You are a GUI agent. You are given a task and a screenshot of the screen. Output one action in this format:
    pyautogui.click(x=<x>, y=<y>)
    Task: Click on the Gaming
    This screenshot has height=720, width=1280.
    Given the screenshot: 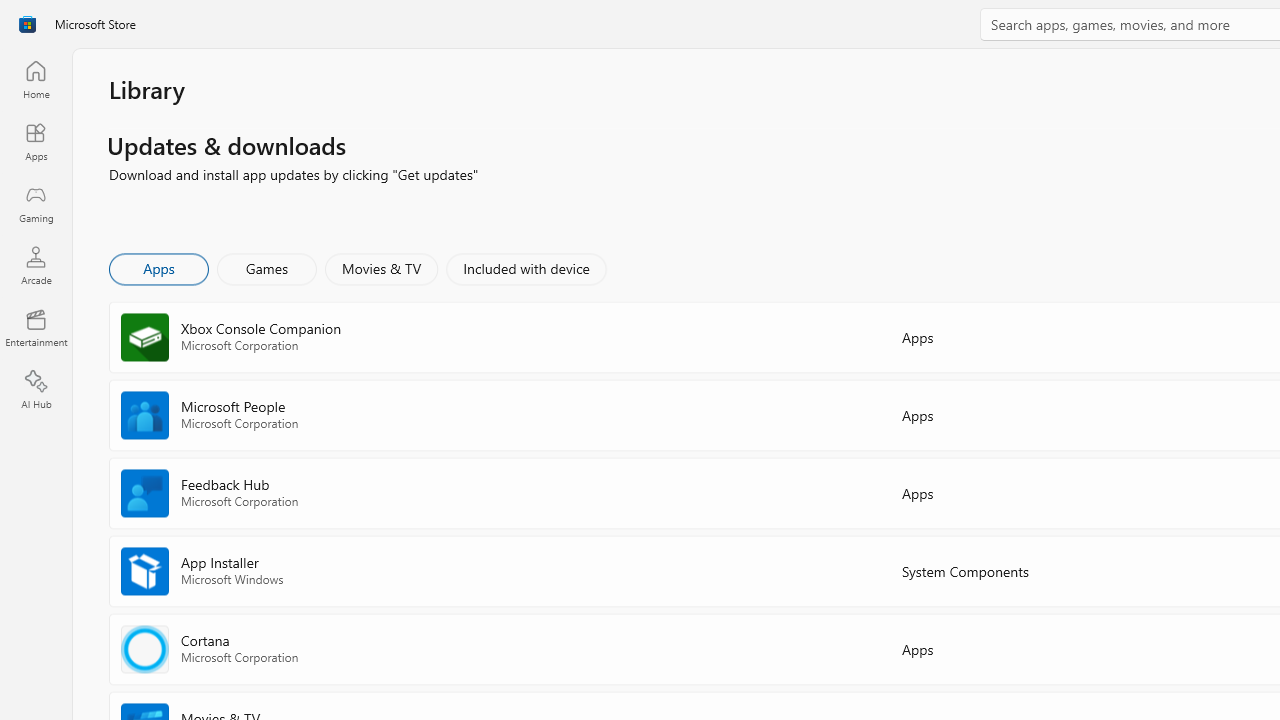 What is the action you would take?
    pyautogui.click(x=36, y=203)
    